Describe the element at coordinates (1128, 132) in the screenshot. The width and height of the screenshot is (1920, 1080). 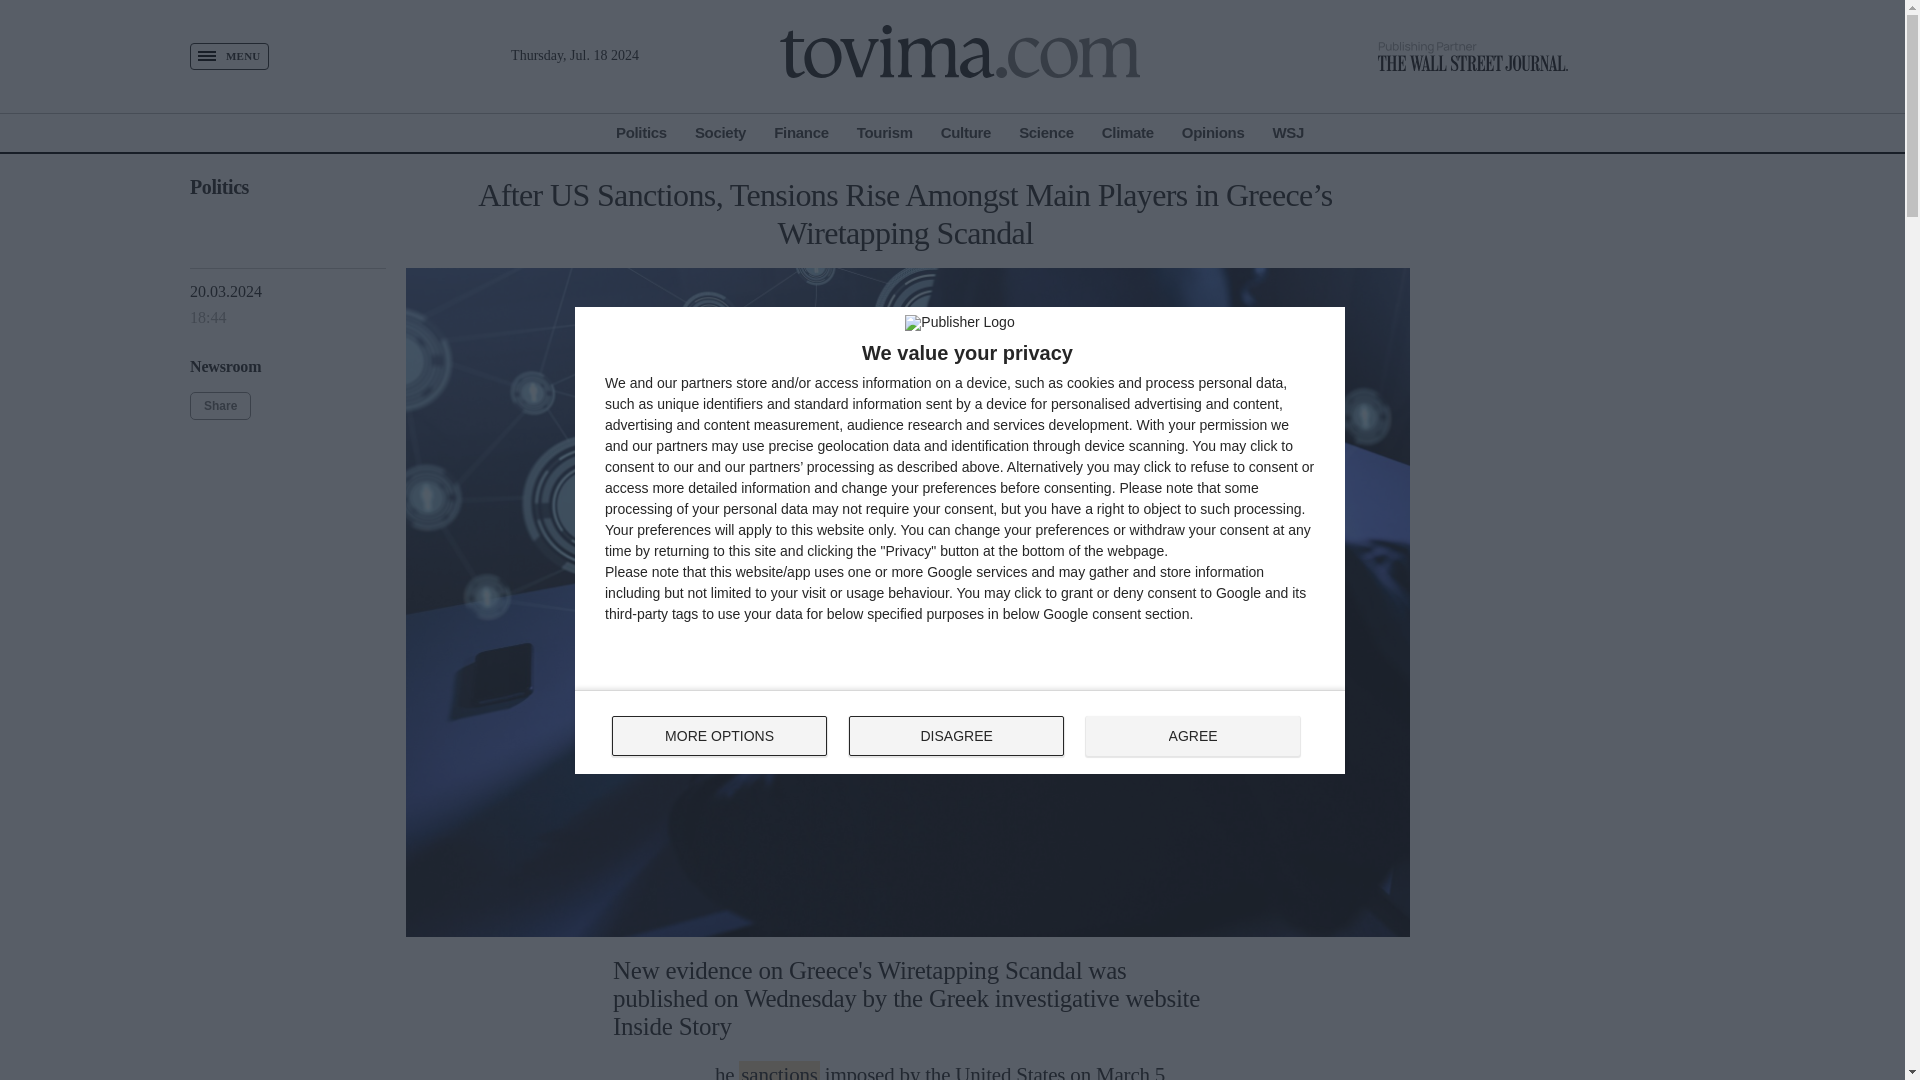
I see `Climate` at that location.